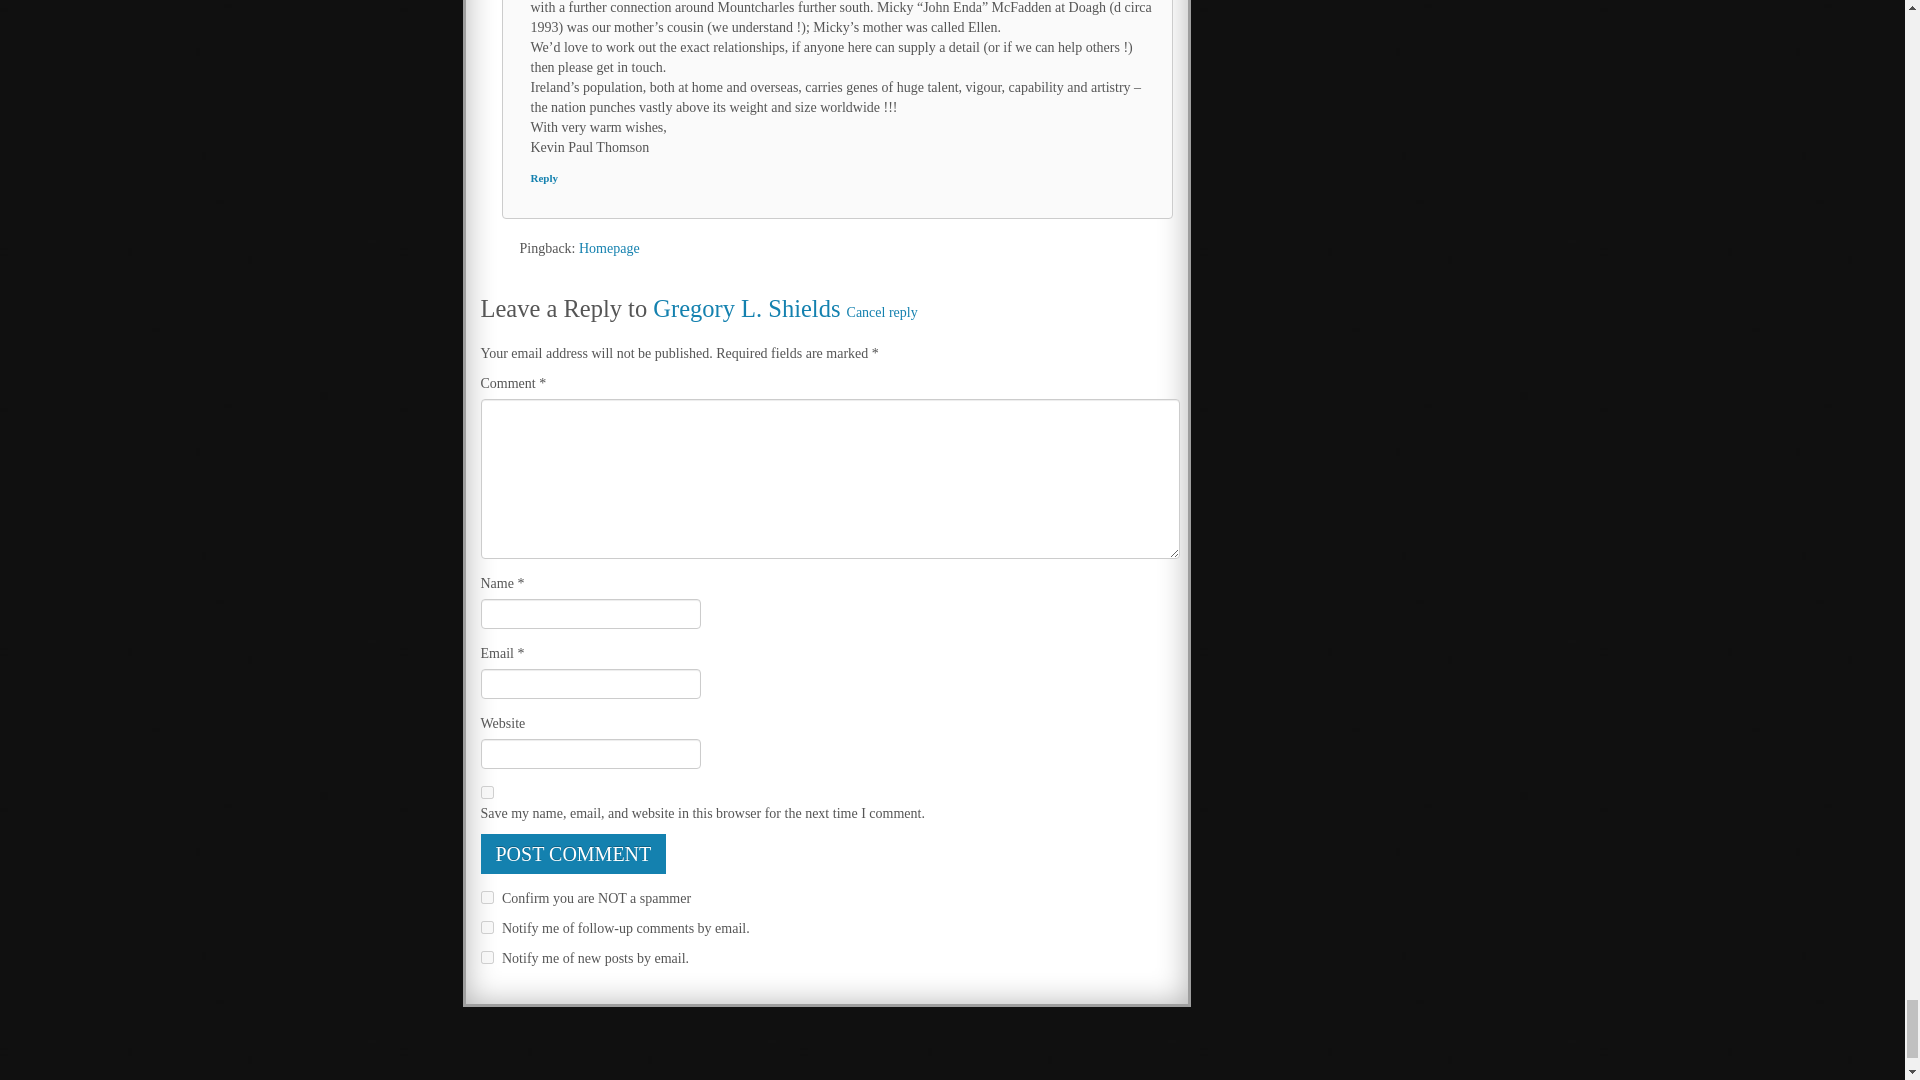 The image size is (1920, 1080). Describe the element at coordinates (486, 958) in the screenshot. I see `subscribe` at that location.